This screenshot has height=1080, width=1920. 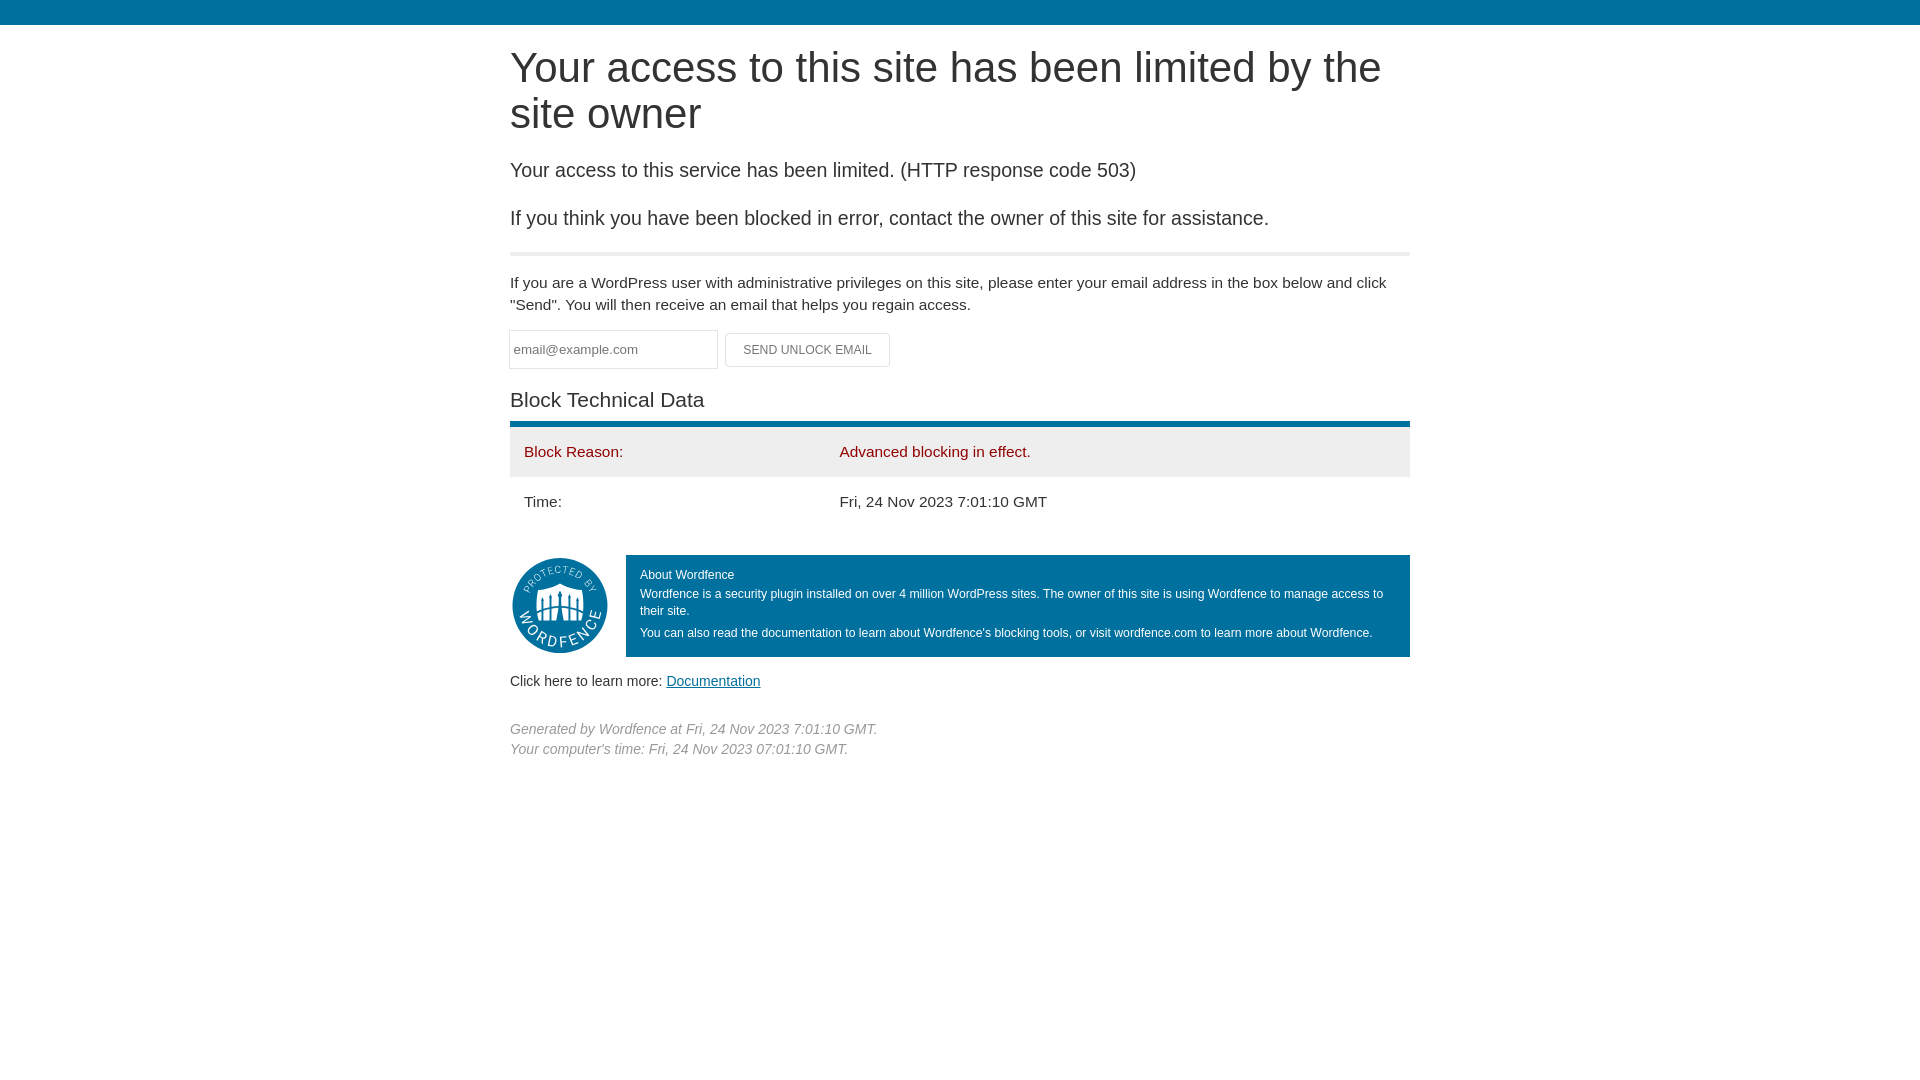 What do you see at coordinates (713, 681) in the screenshot?
I see `Documentation` at bounding box center [713, 681].